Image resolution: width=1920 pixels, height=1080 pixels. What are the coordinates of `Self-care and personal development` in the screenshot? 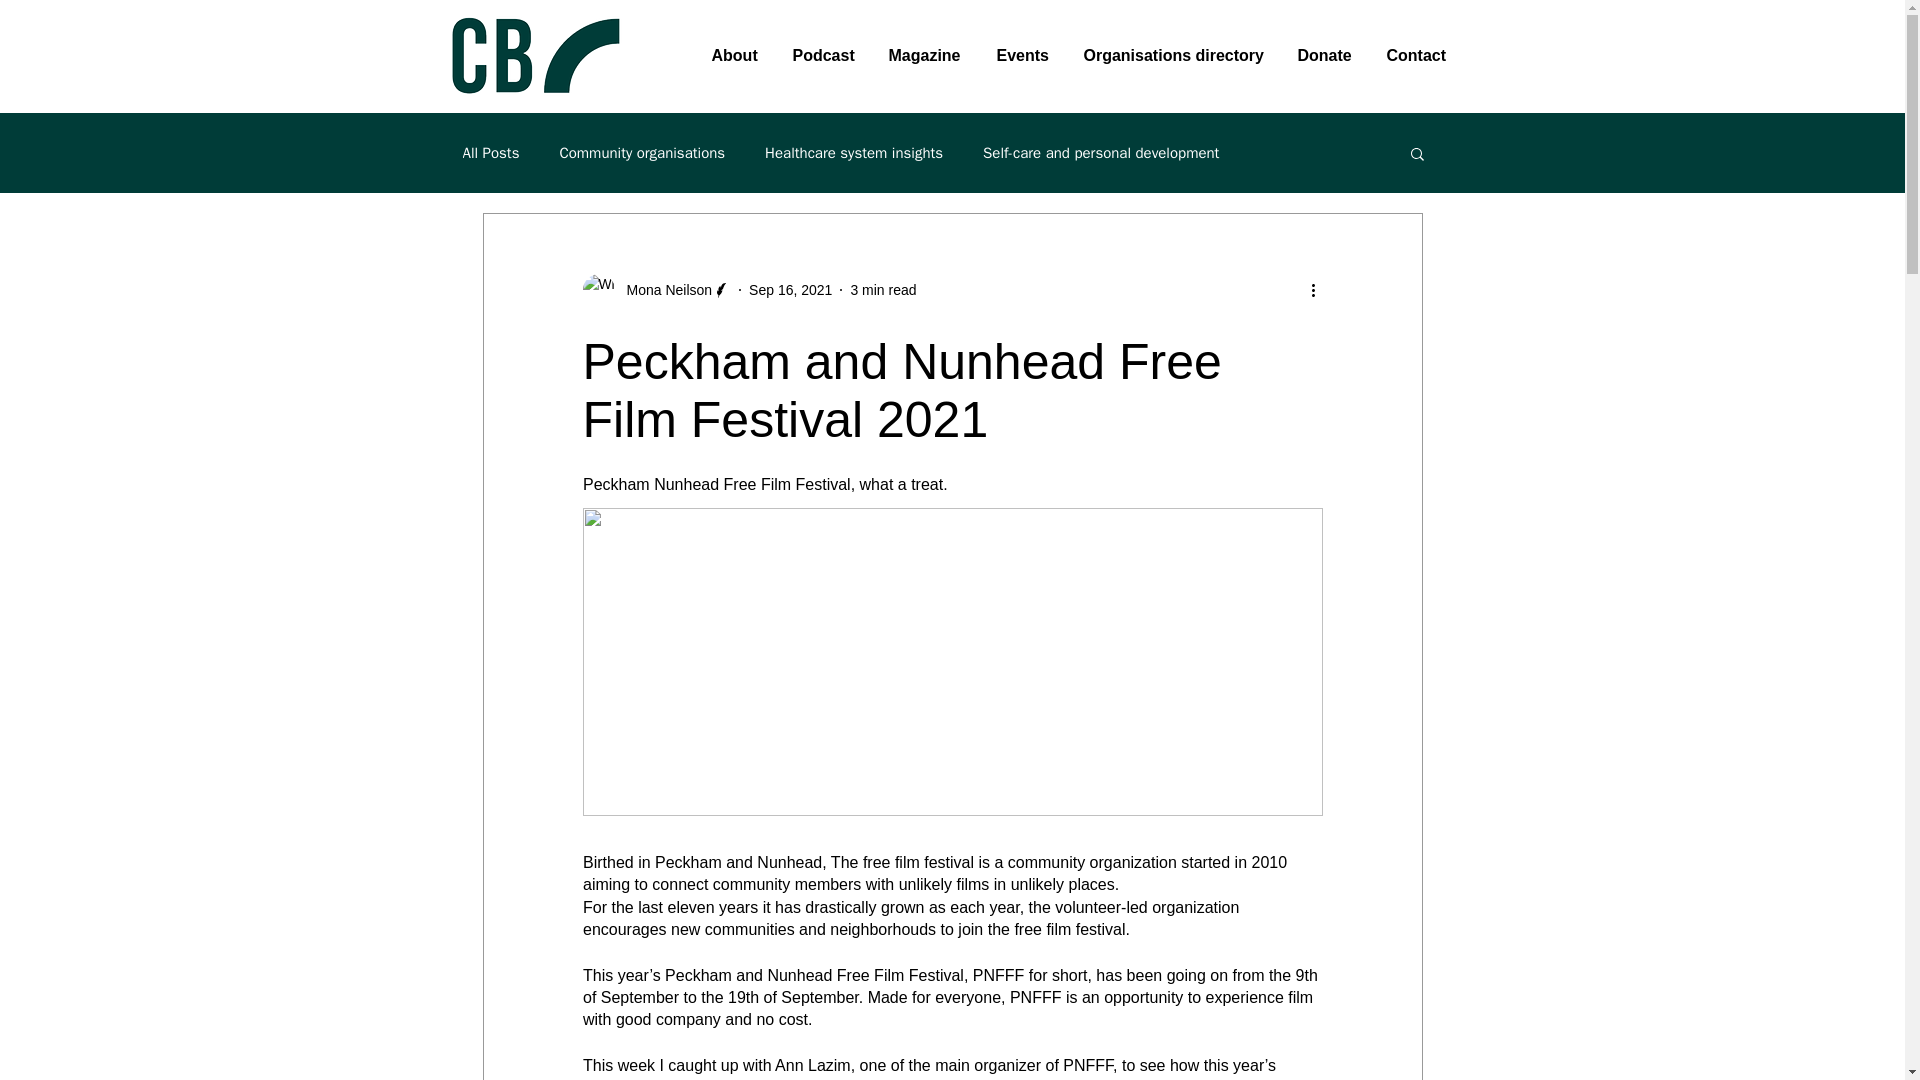 It's located at (1101, 153).